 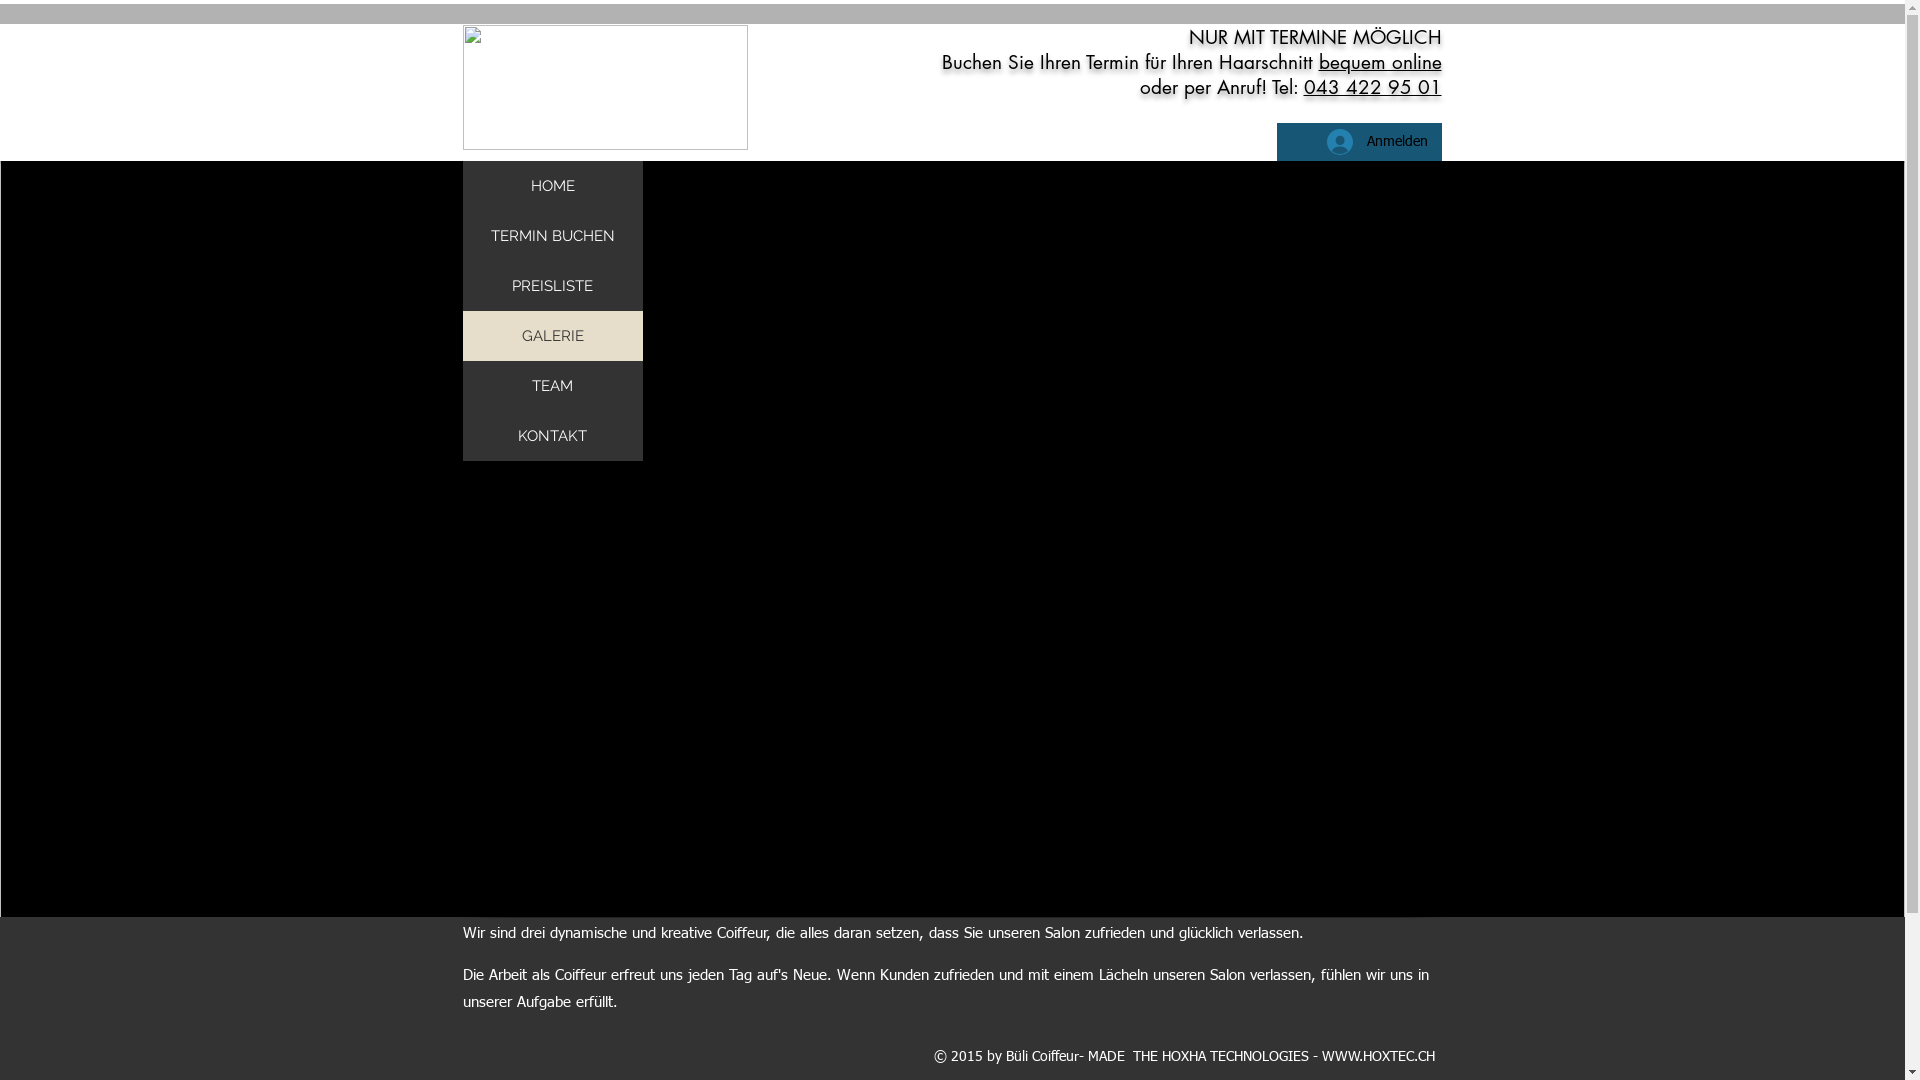 What do you see at coordinates (1380, 62) in the screenshot?
I see `bequem online` at bounding box center [1380, 62].